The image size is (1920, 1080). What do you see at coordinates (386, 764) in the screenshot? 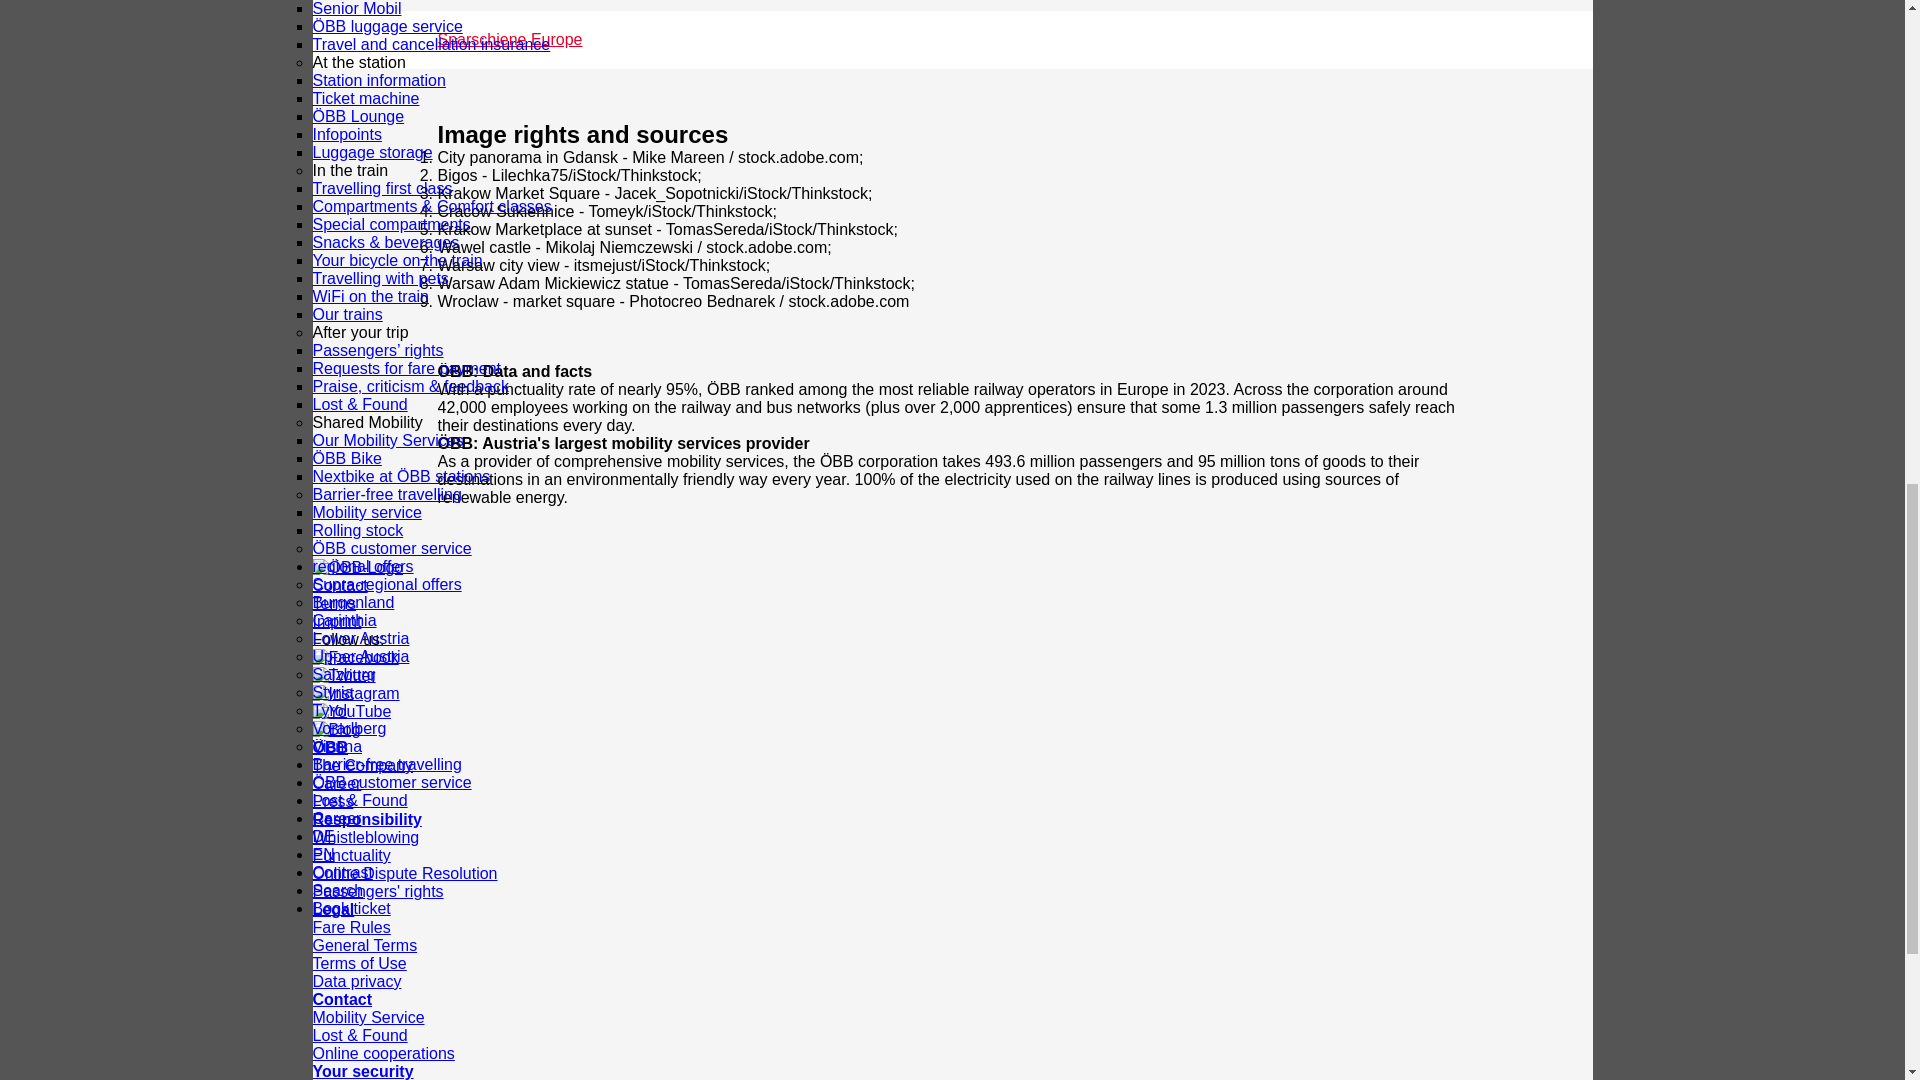
I see `Barrier-free travelling` at bounding box center [386, 764].